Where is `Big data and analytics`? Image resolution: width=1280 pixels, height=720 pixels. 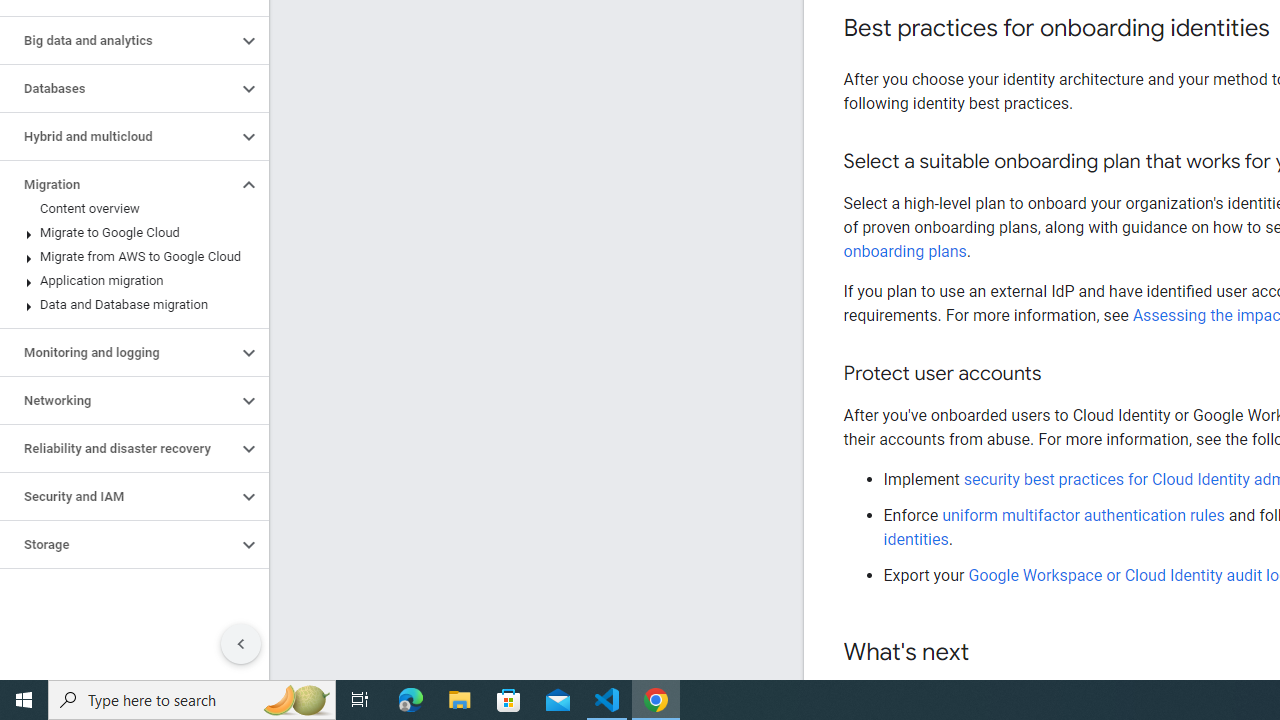 Big data and analytics is located at coordinates (118, 40).